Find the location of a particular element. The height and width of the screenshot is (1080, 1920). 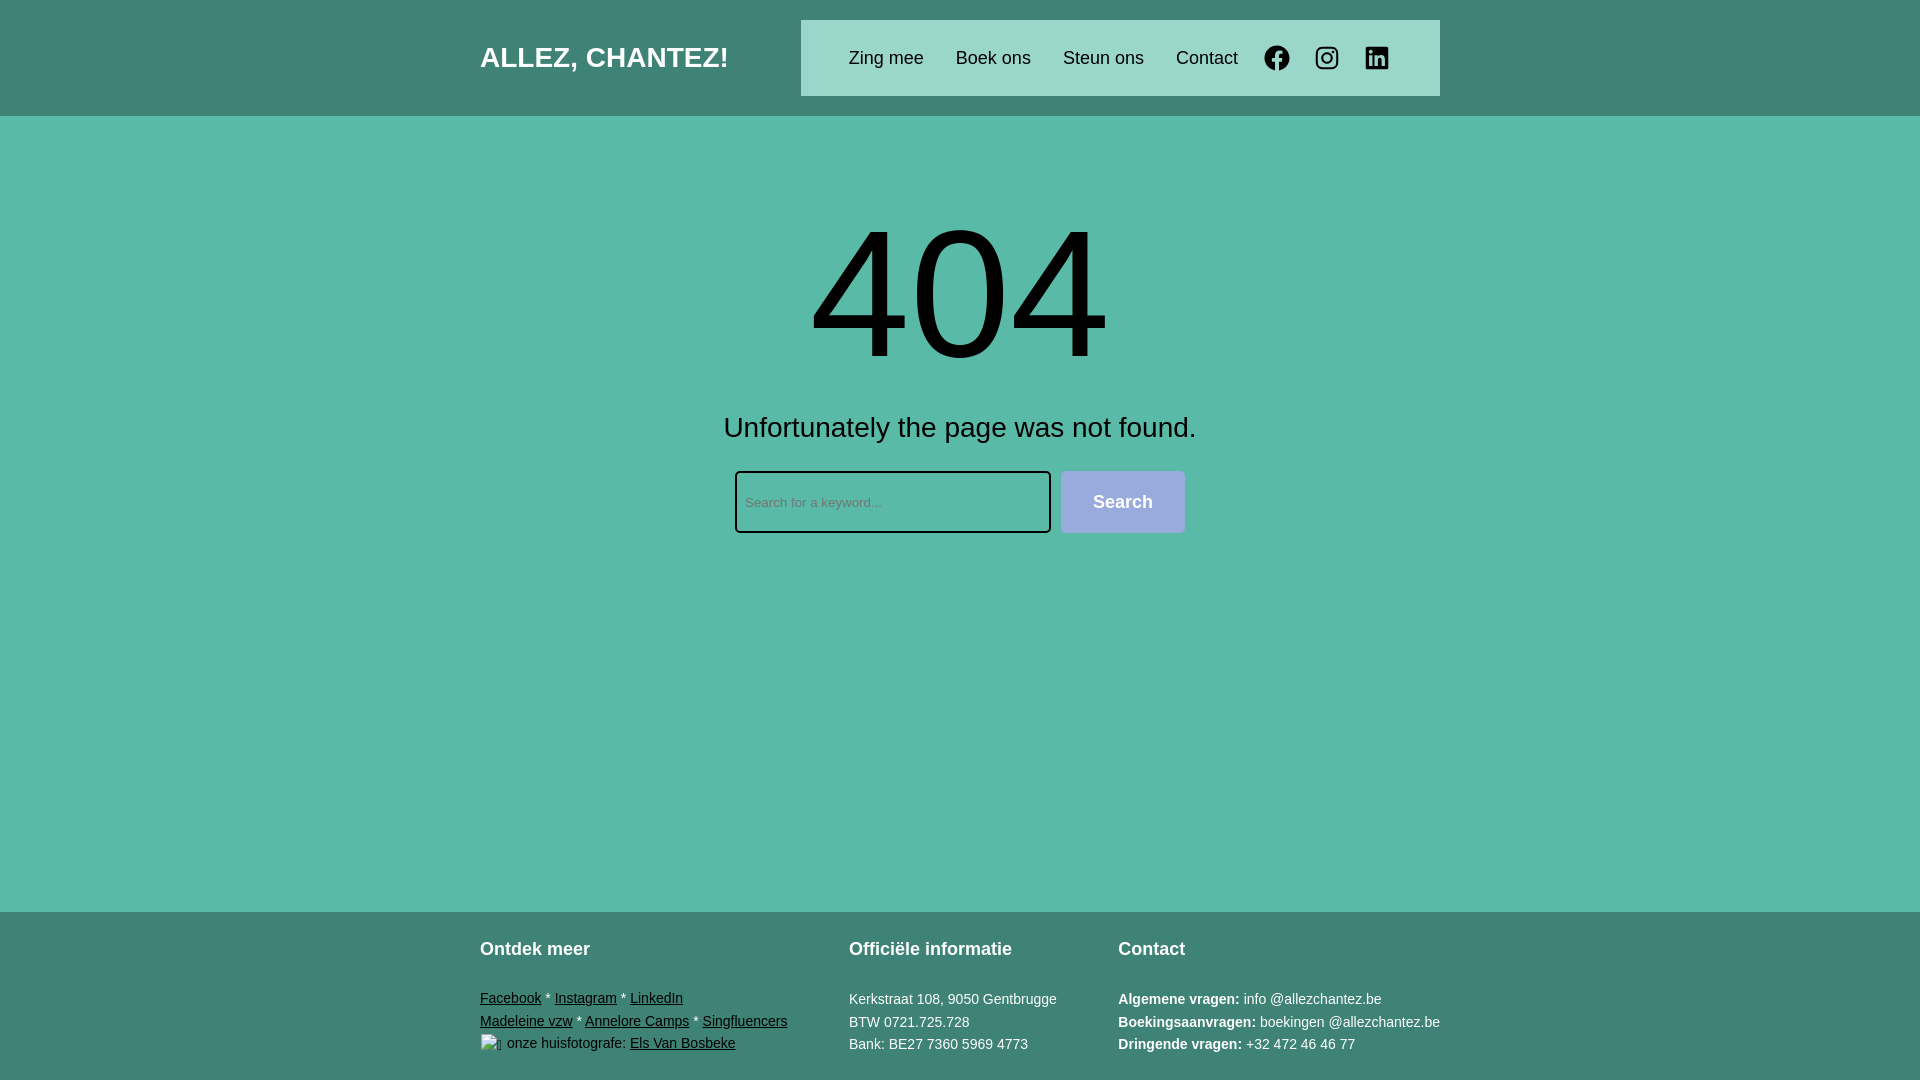

ALLEZ, CHANTEZ! is located at coordinates (604, 58).